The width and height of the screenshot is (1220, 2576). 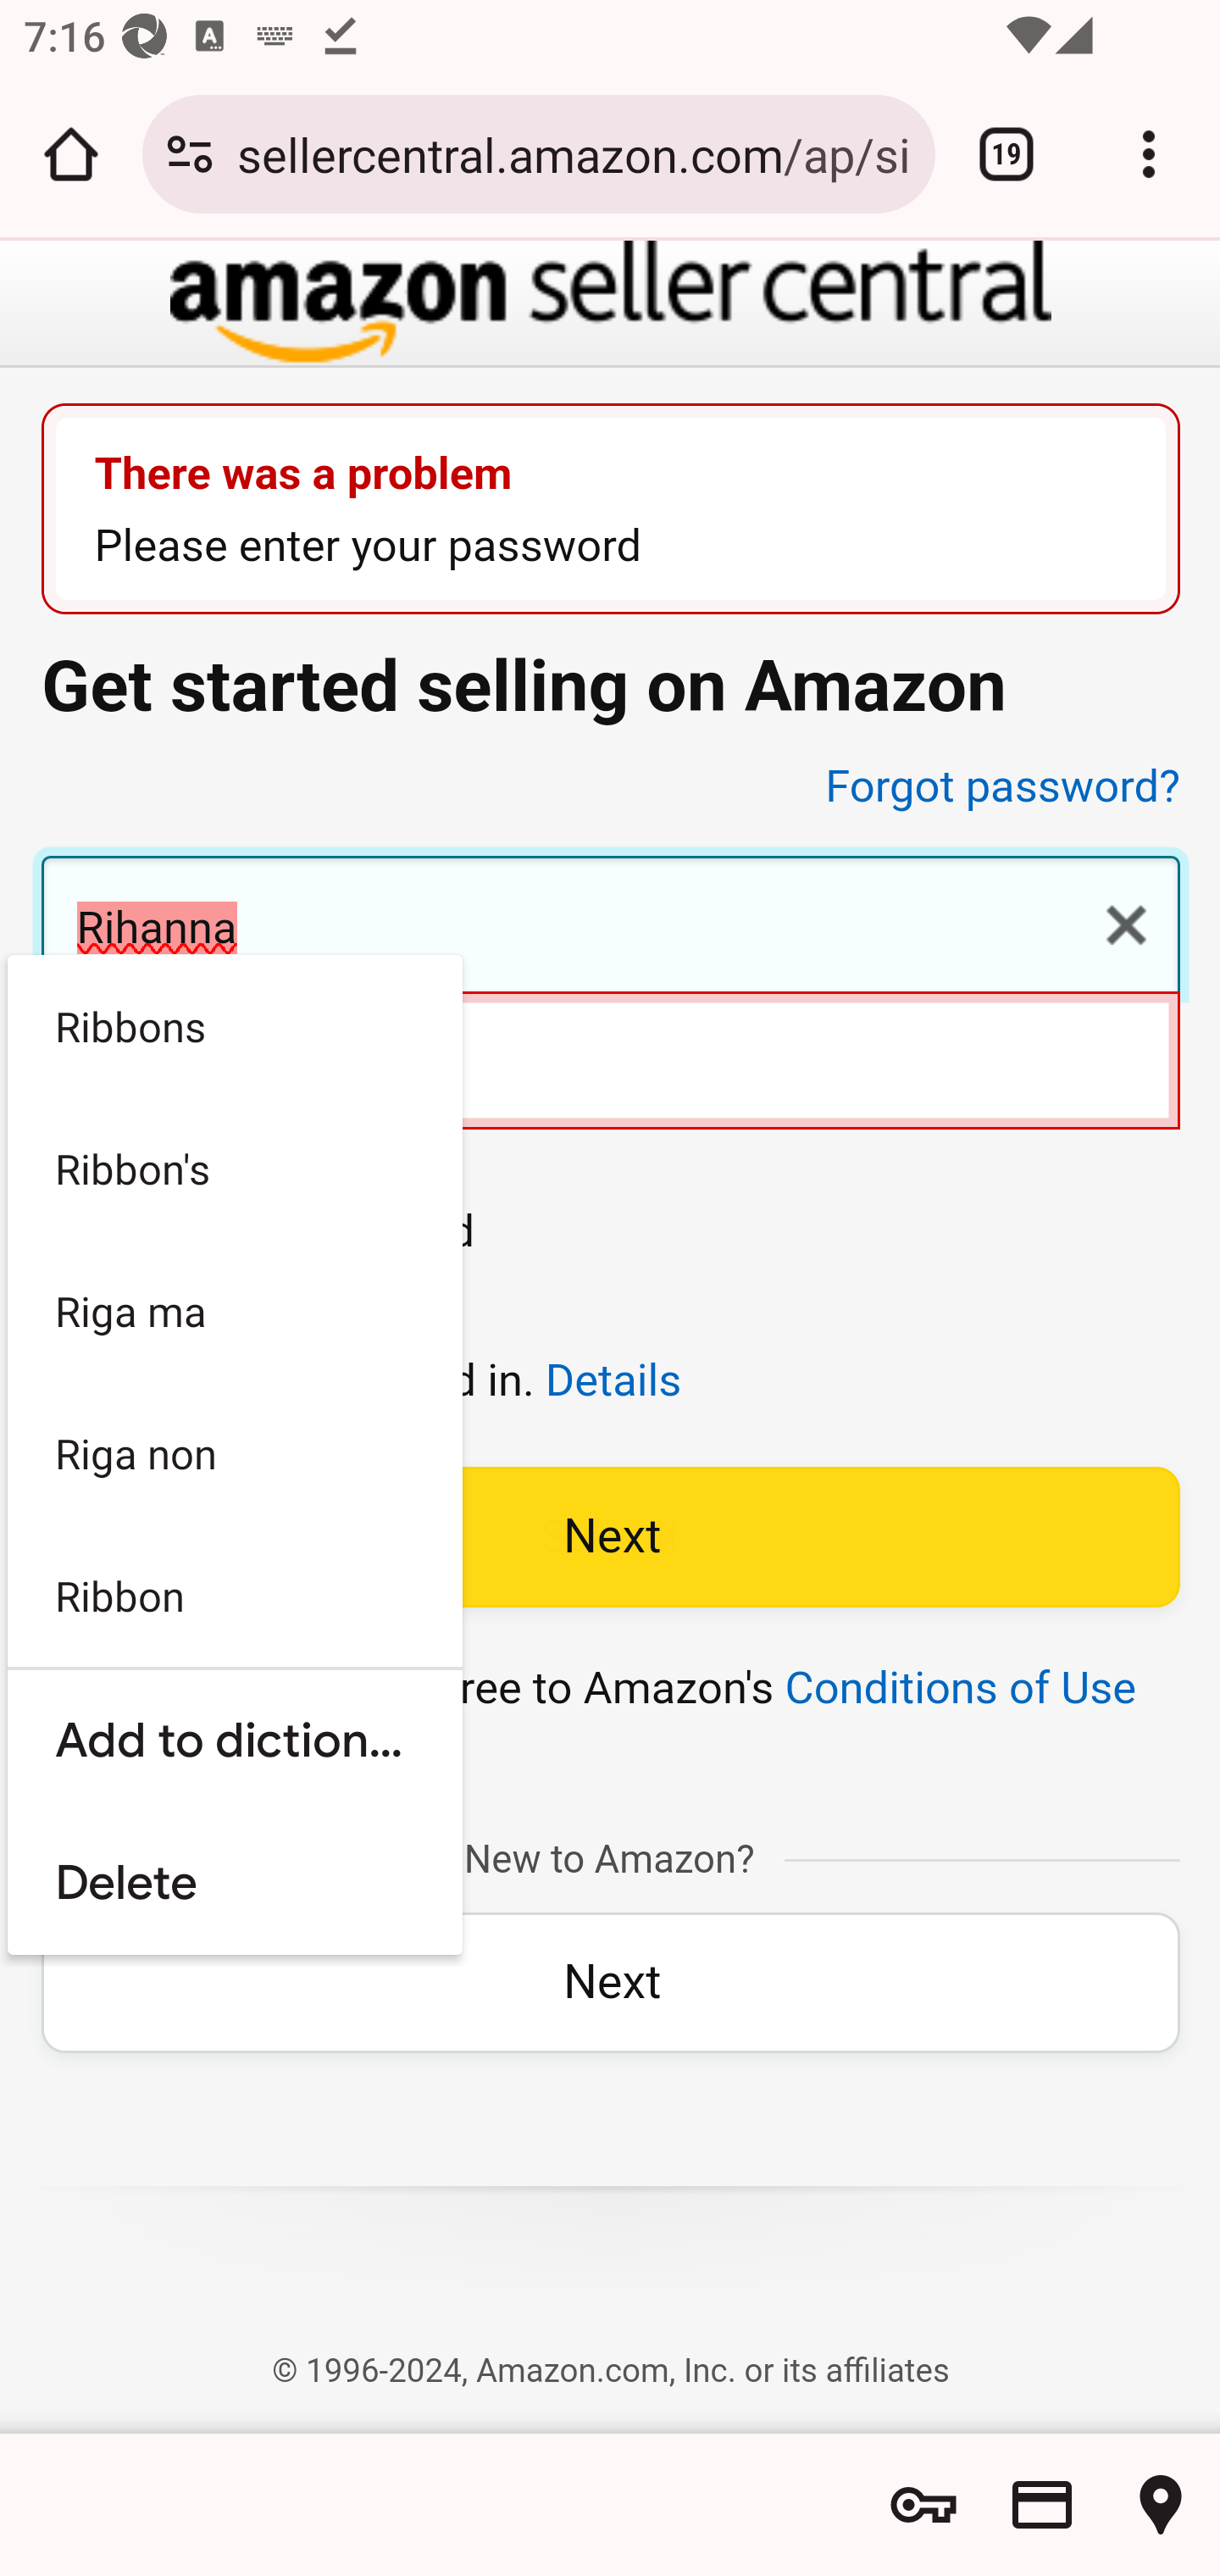 I want to click on Delete, so click(x=234, y=1885).